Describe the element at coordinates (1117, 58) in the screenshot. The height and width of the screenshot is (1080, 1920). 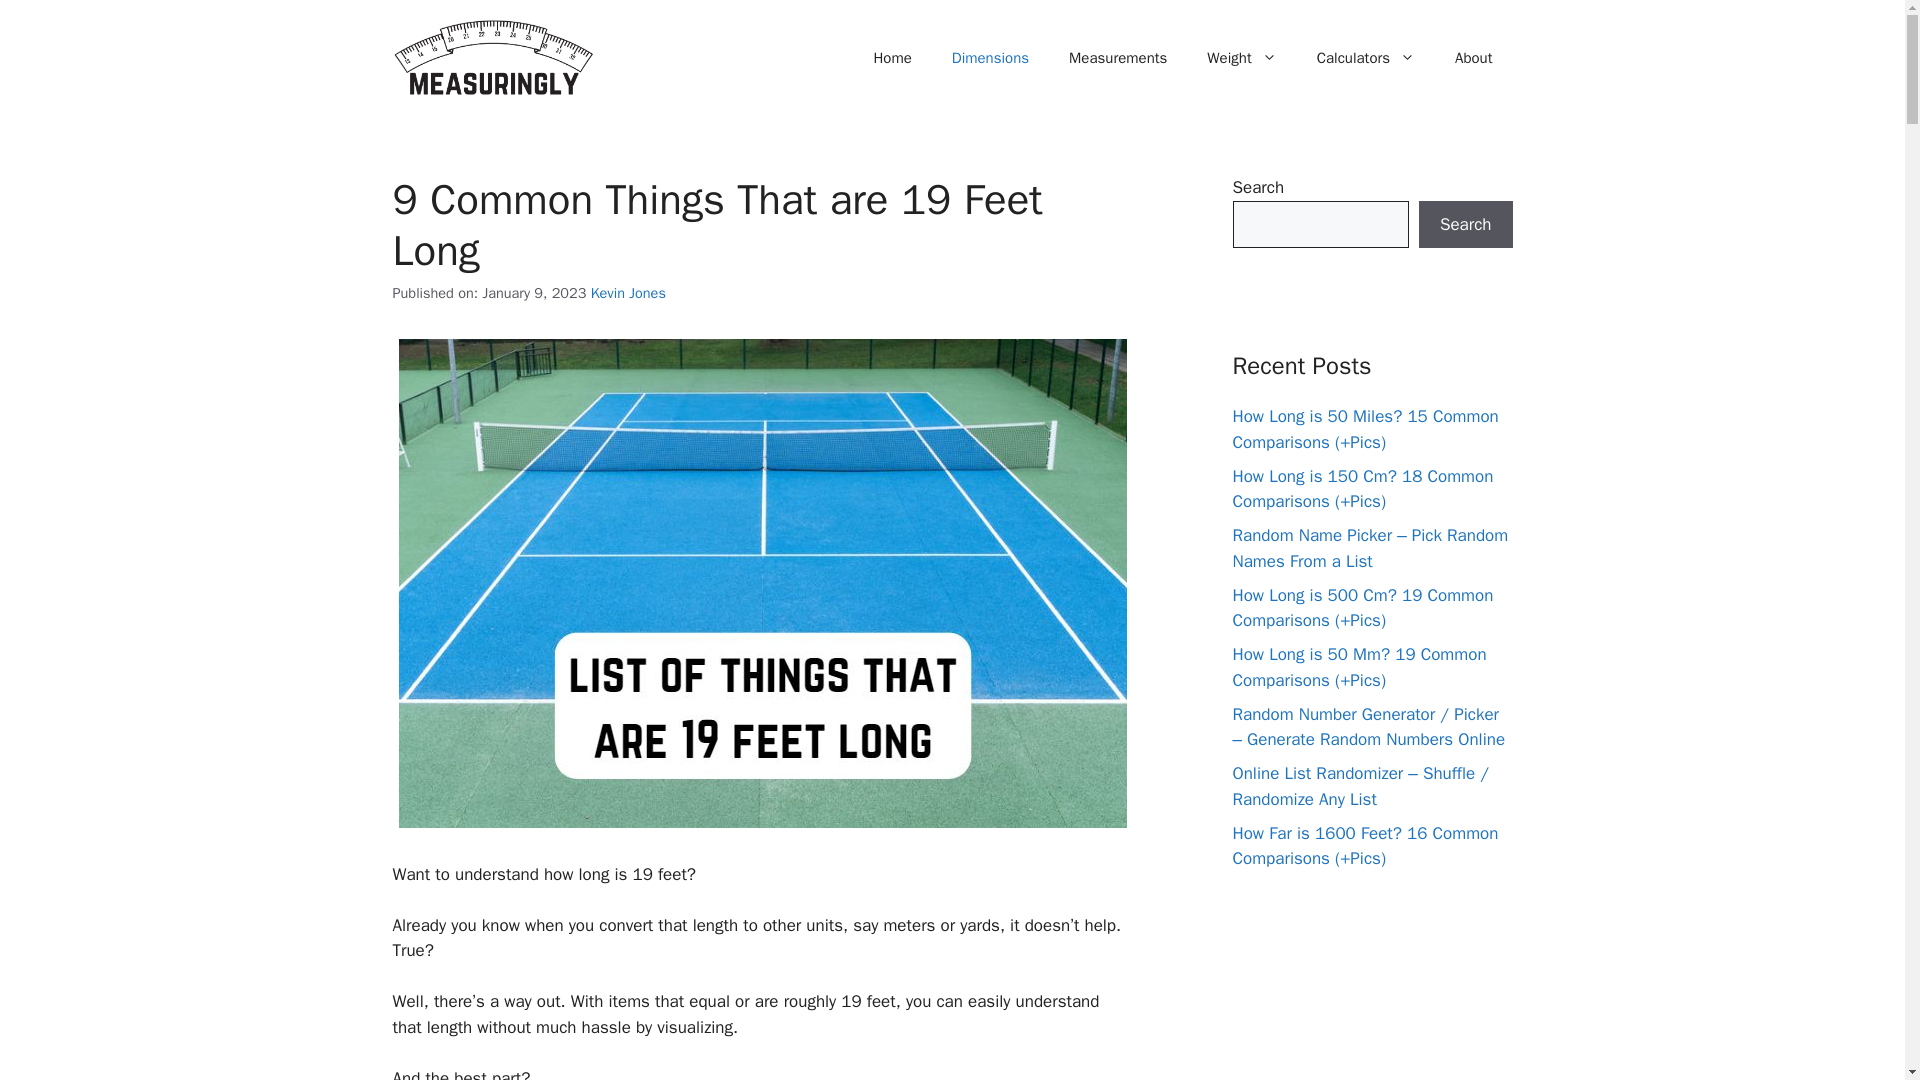
I see `Measurements` at that location.